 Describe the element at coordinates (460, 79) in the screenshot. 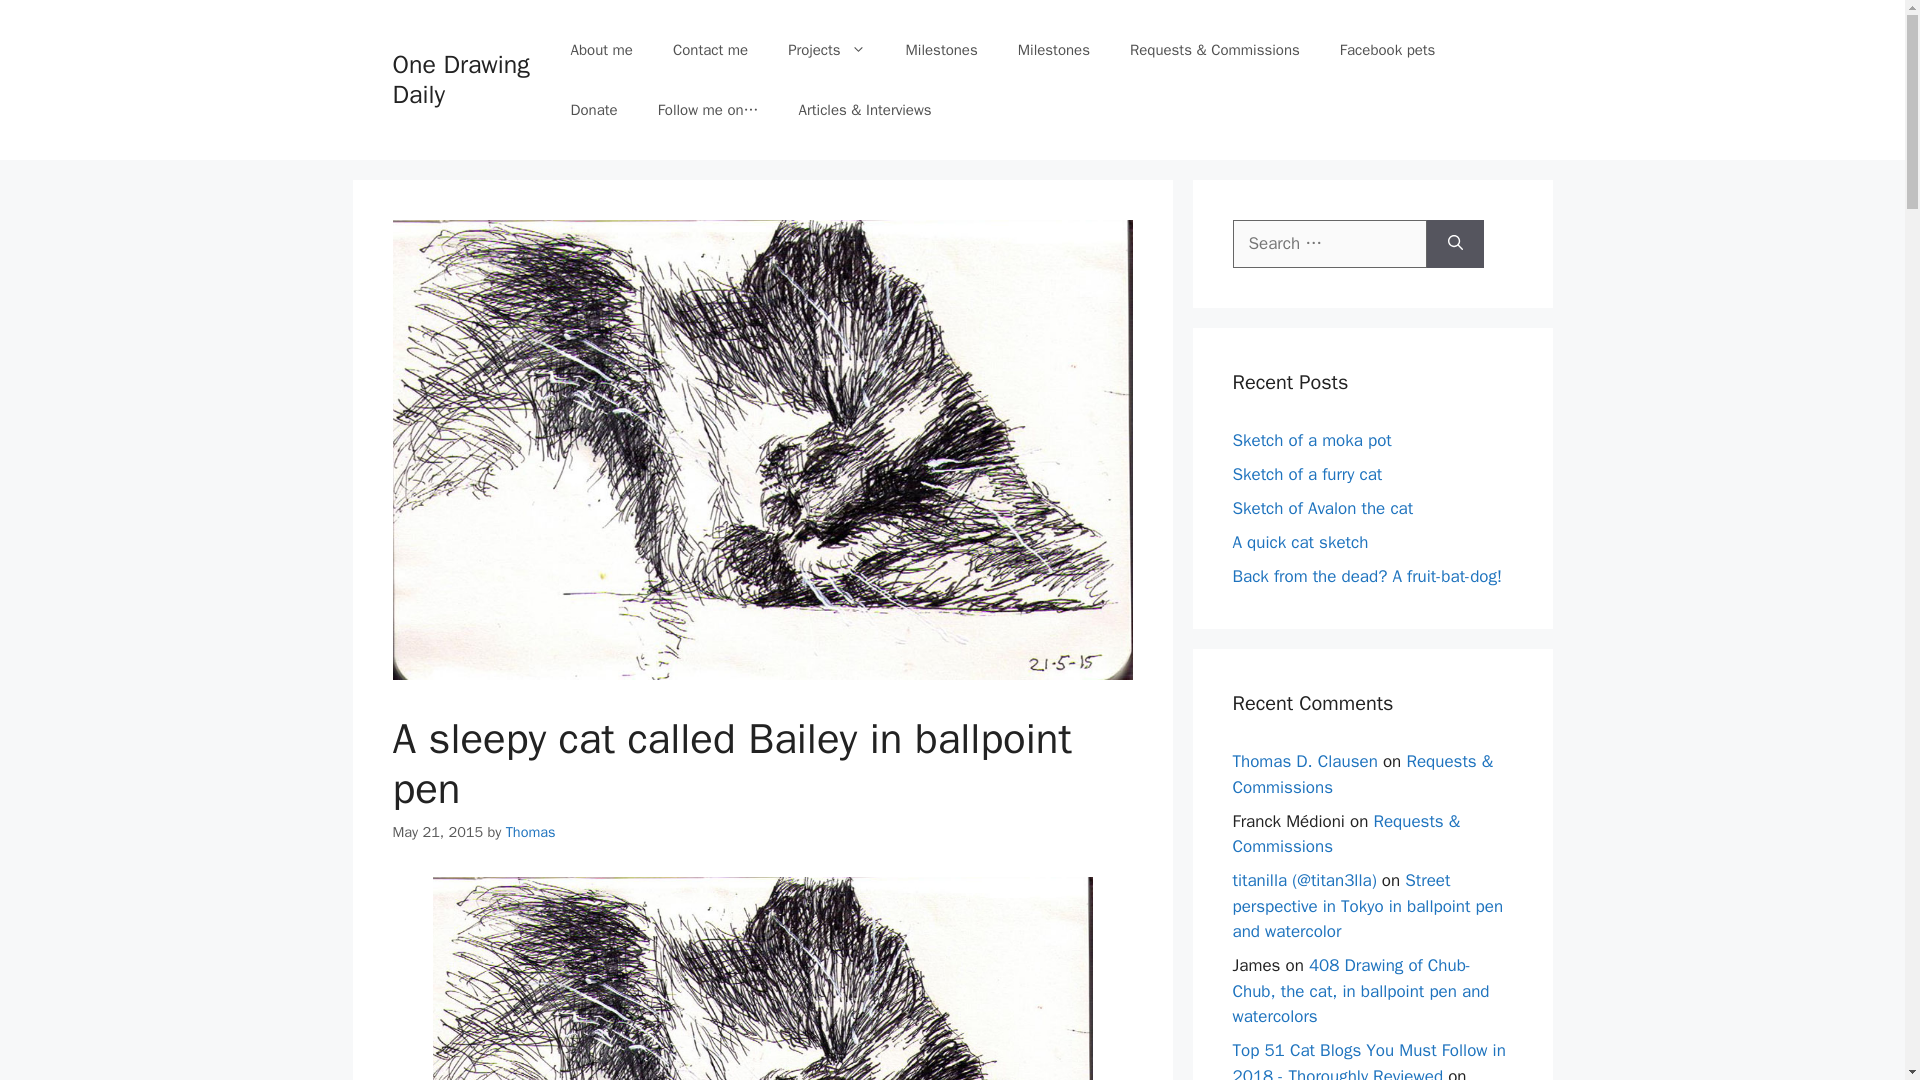

I see `One Drawing Daily` at that location.